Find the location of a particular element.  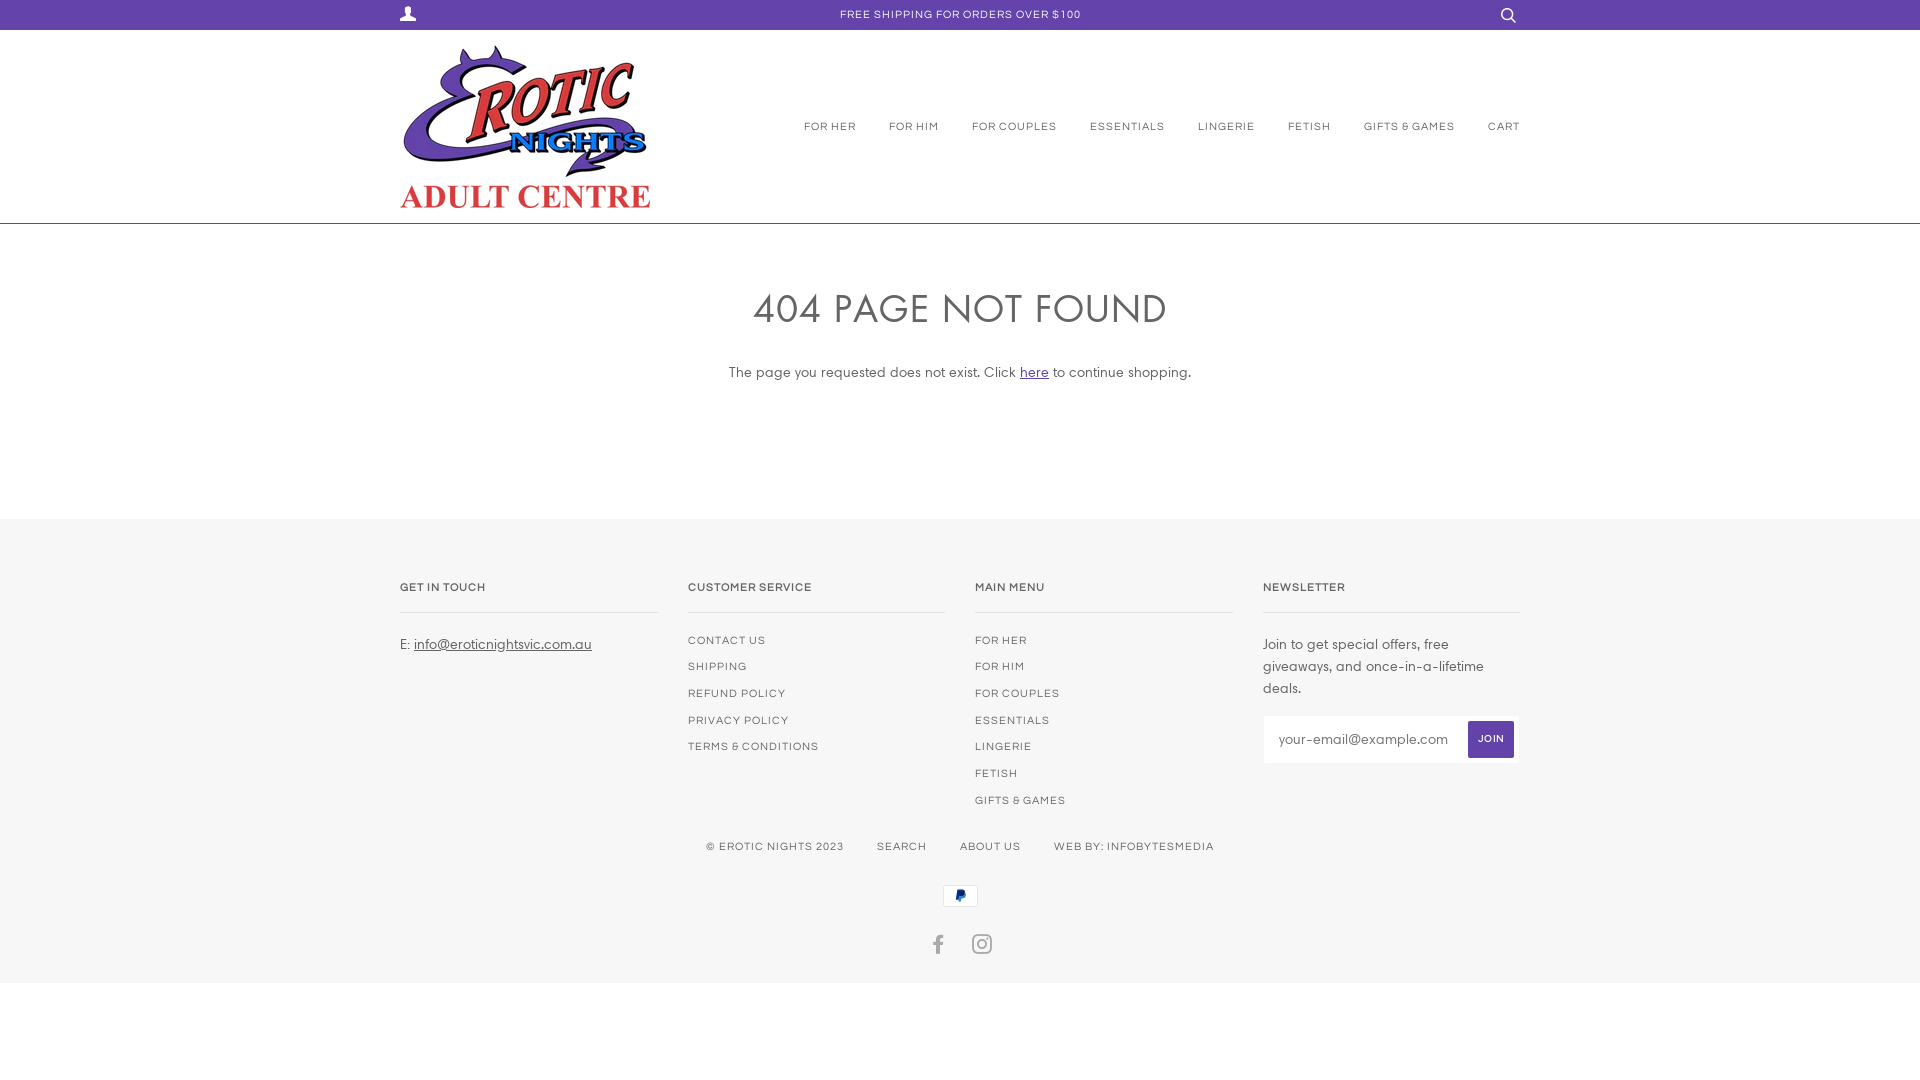

INSTAGRAM is located at coordinates (982, 948).